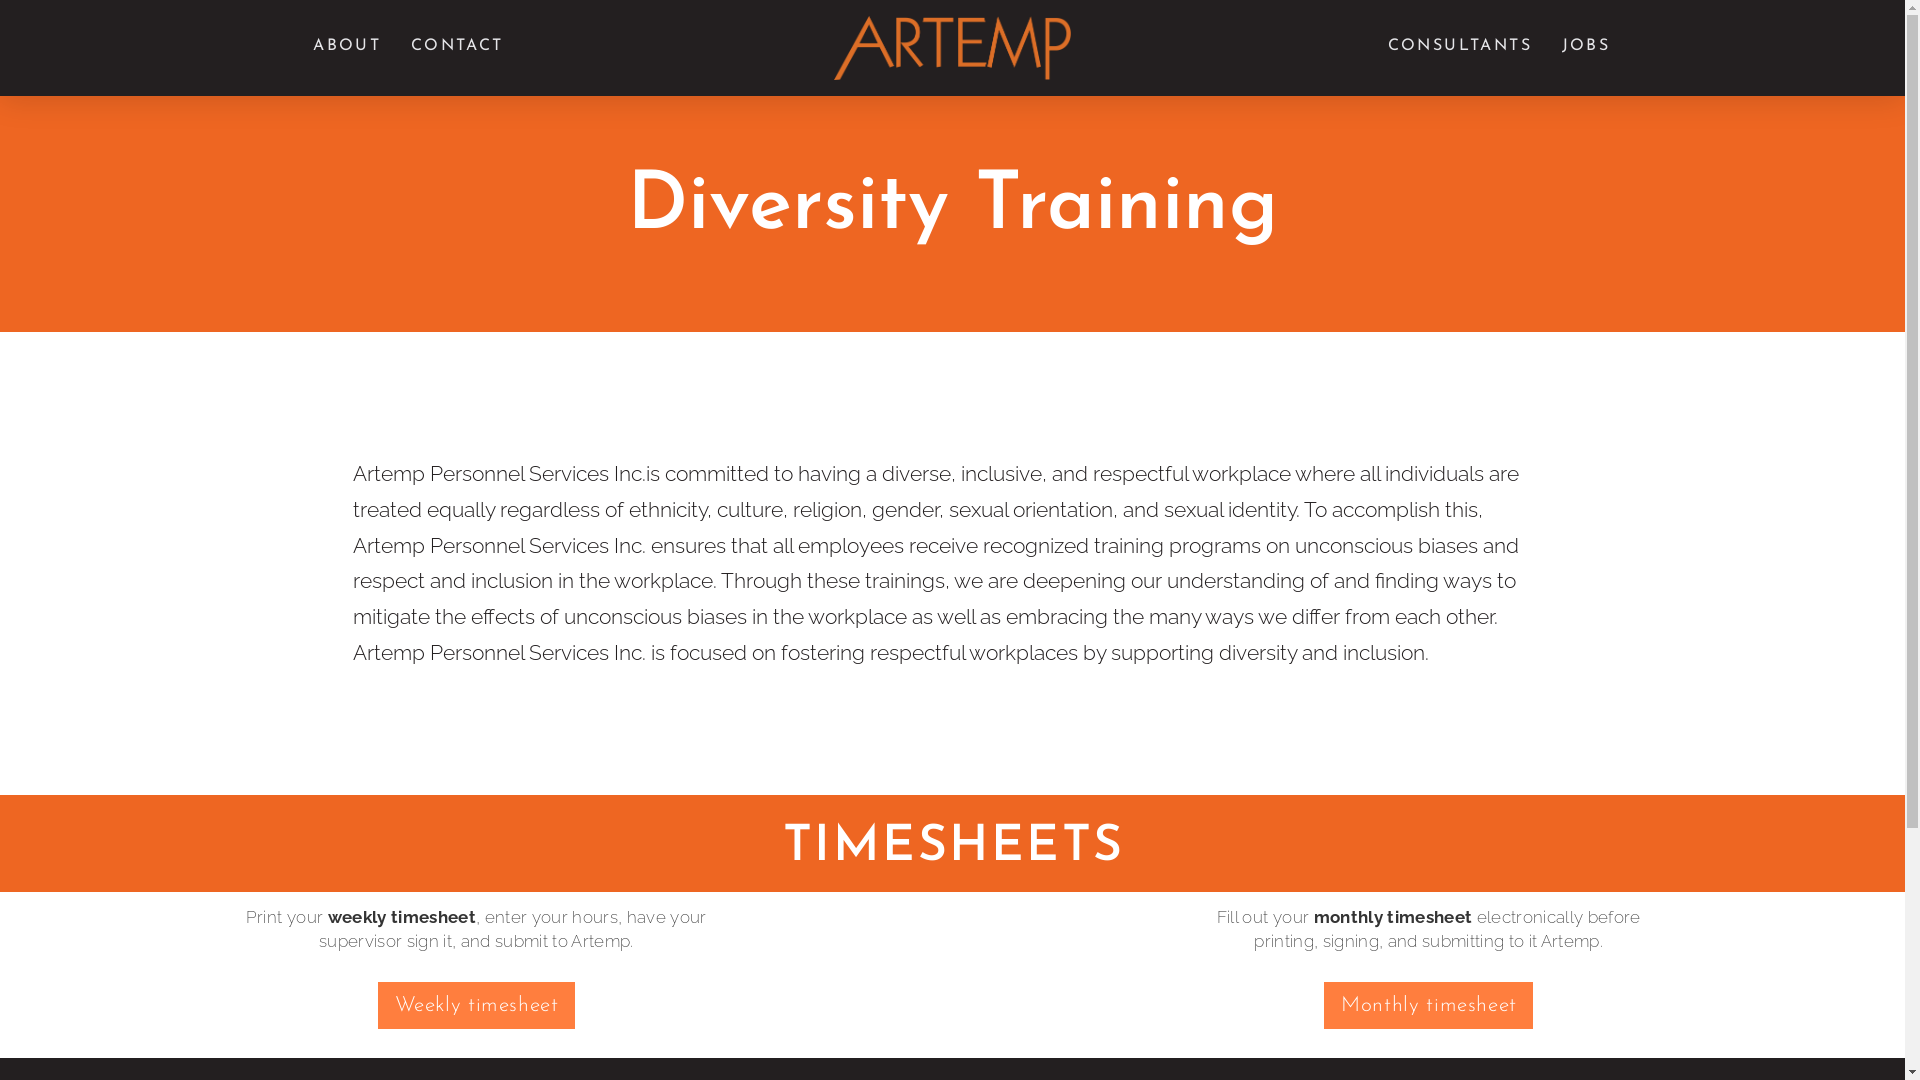  What do you see at coordinates (1459, 48) in the screenshot?
I see `CONSULTANTS` at bounding box center [1459, 48].